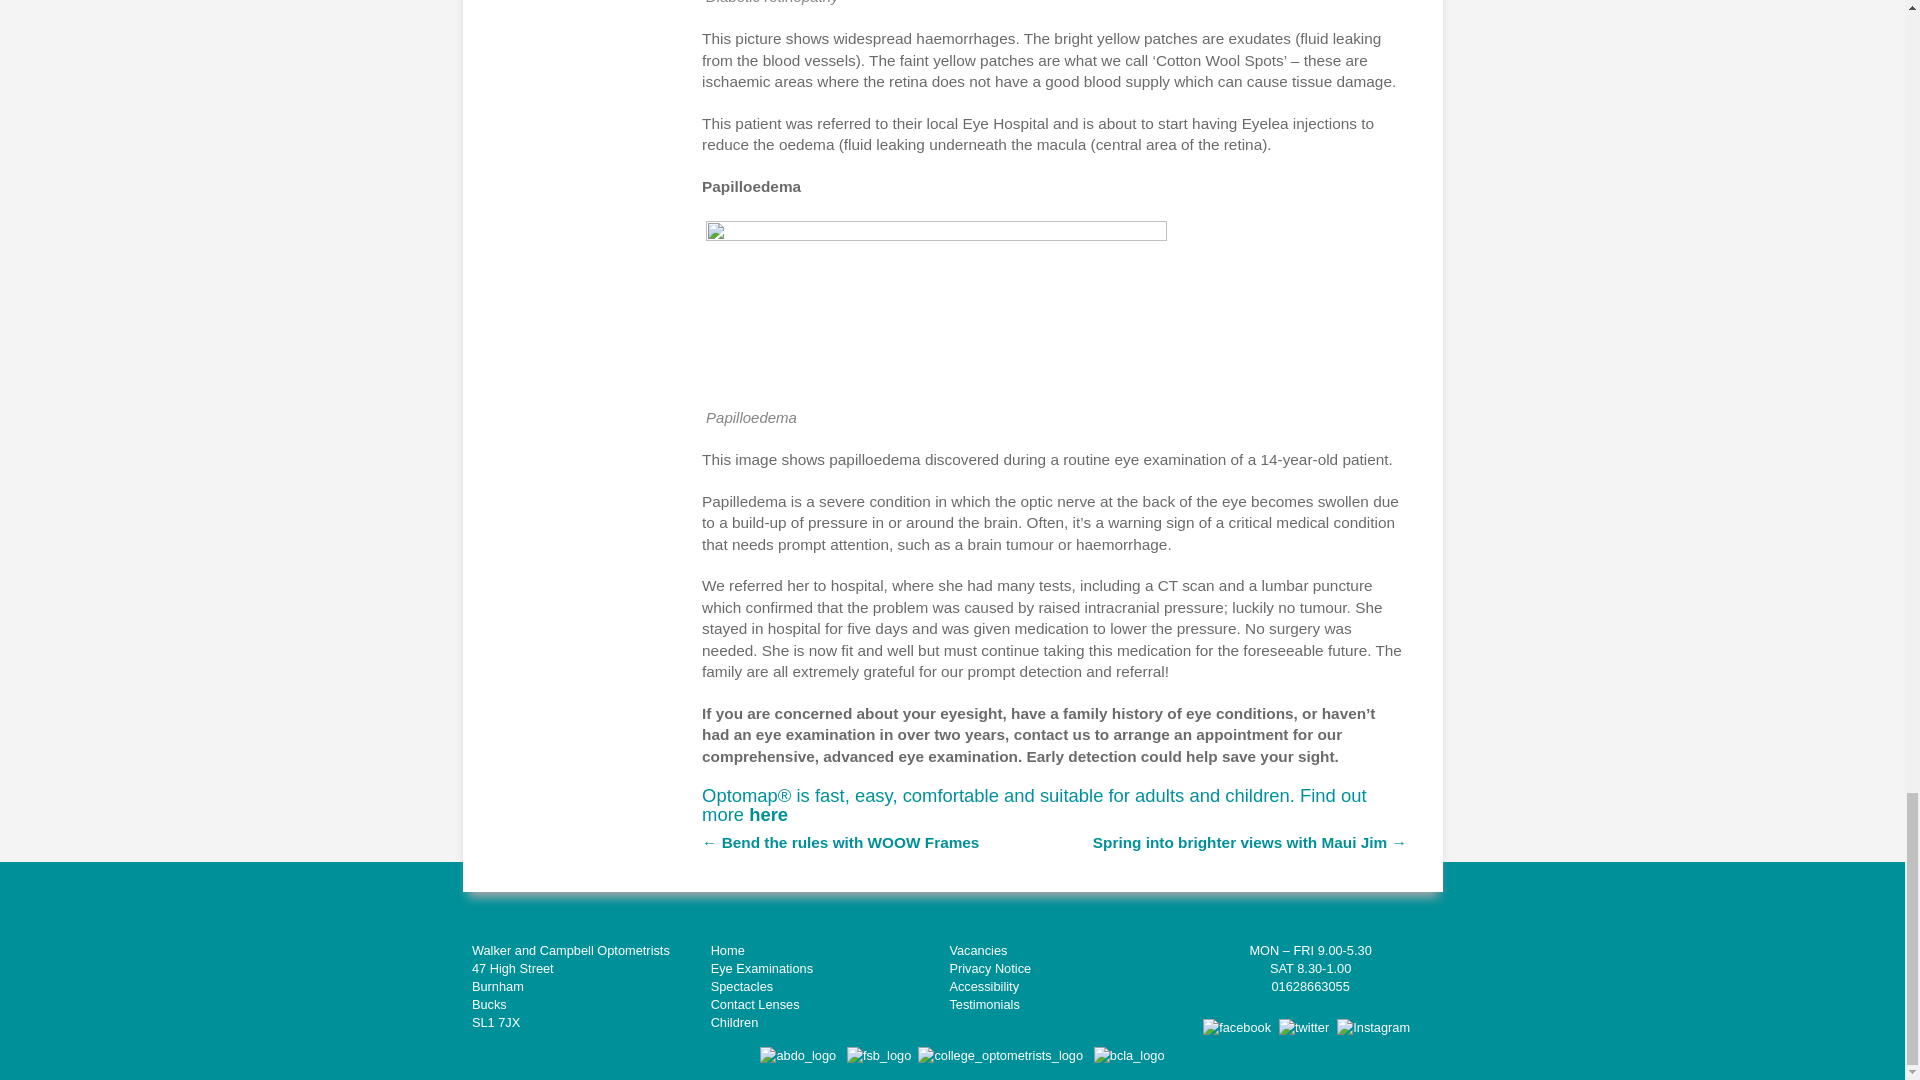 This screenshot has width=1920, height=1080. Describe the element at coordinates (977, 950) in the screenshot. I see `Vacancies` at that location.